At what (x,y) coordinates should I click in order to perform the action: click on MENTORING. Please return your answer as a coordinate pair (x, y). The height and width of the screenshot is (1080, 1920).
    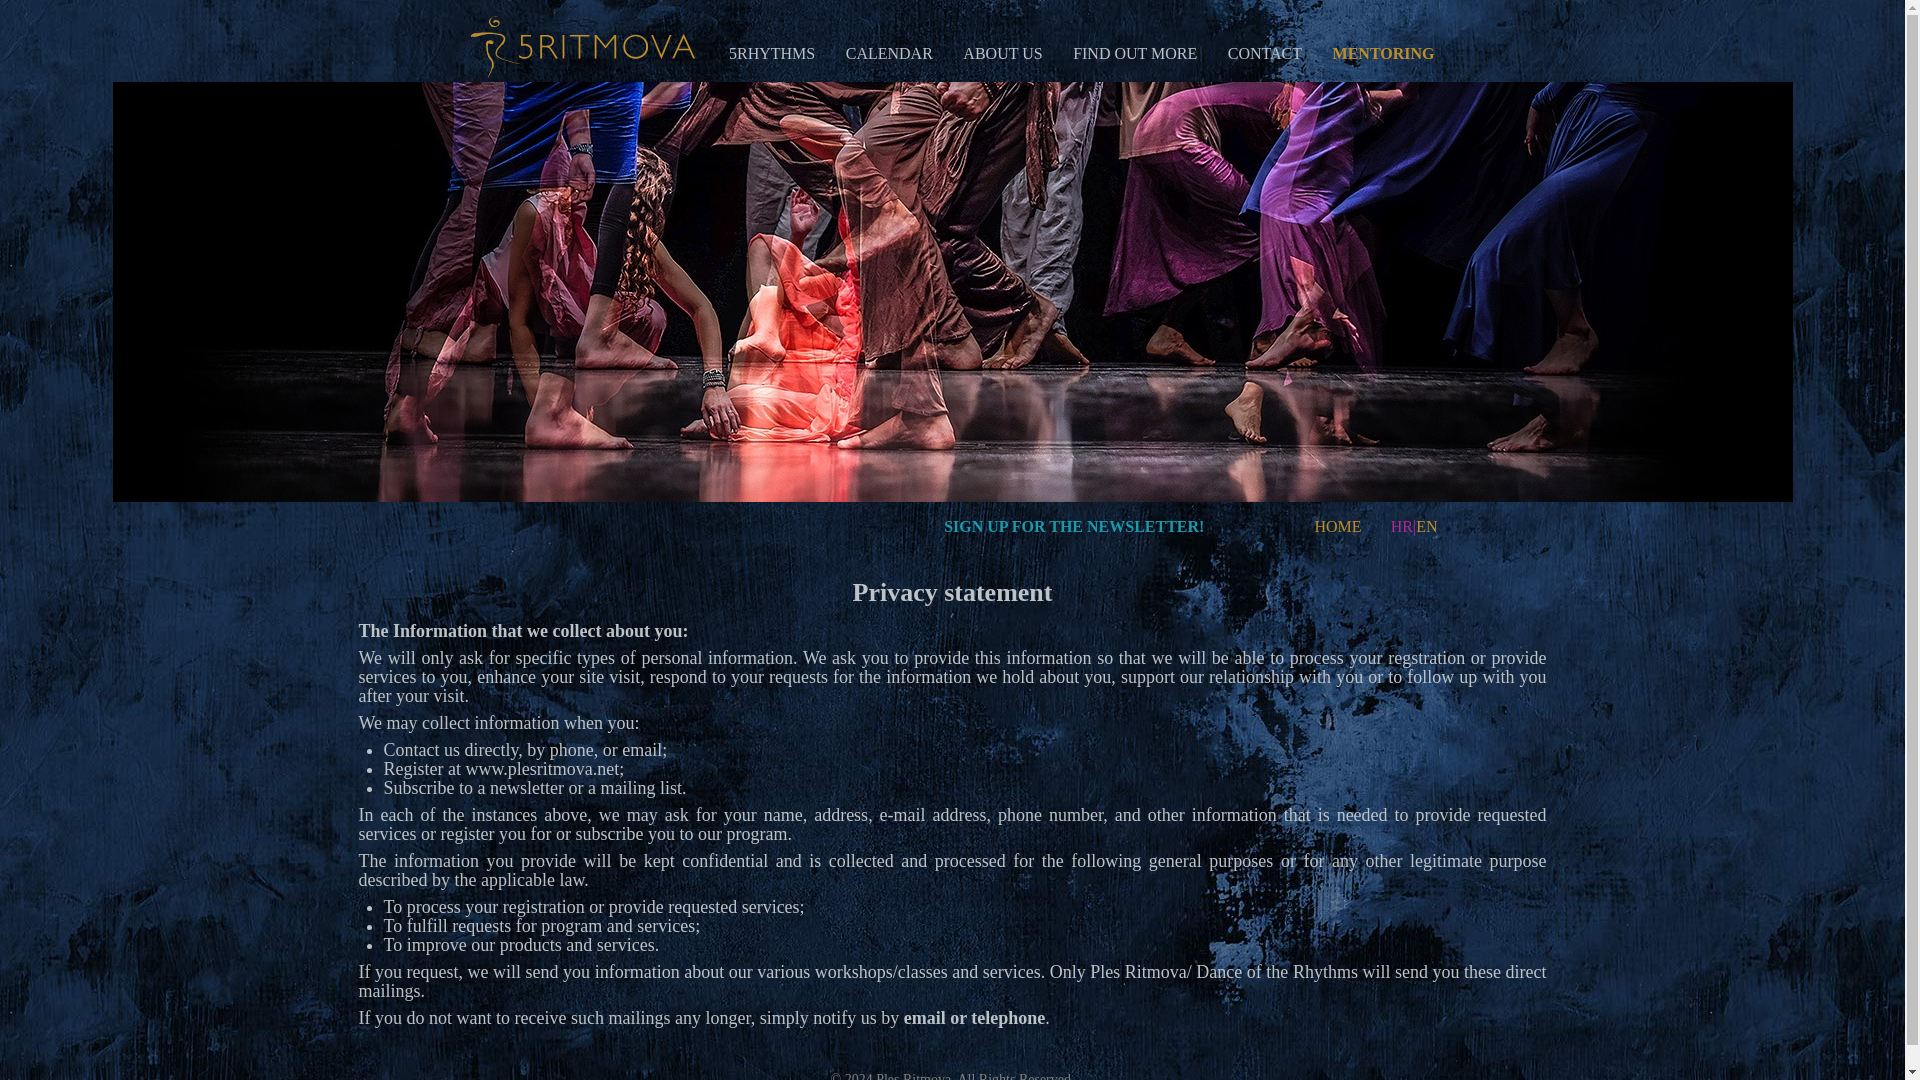
    Looking at the image, I should click on (1383, 53).